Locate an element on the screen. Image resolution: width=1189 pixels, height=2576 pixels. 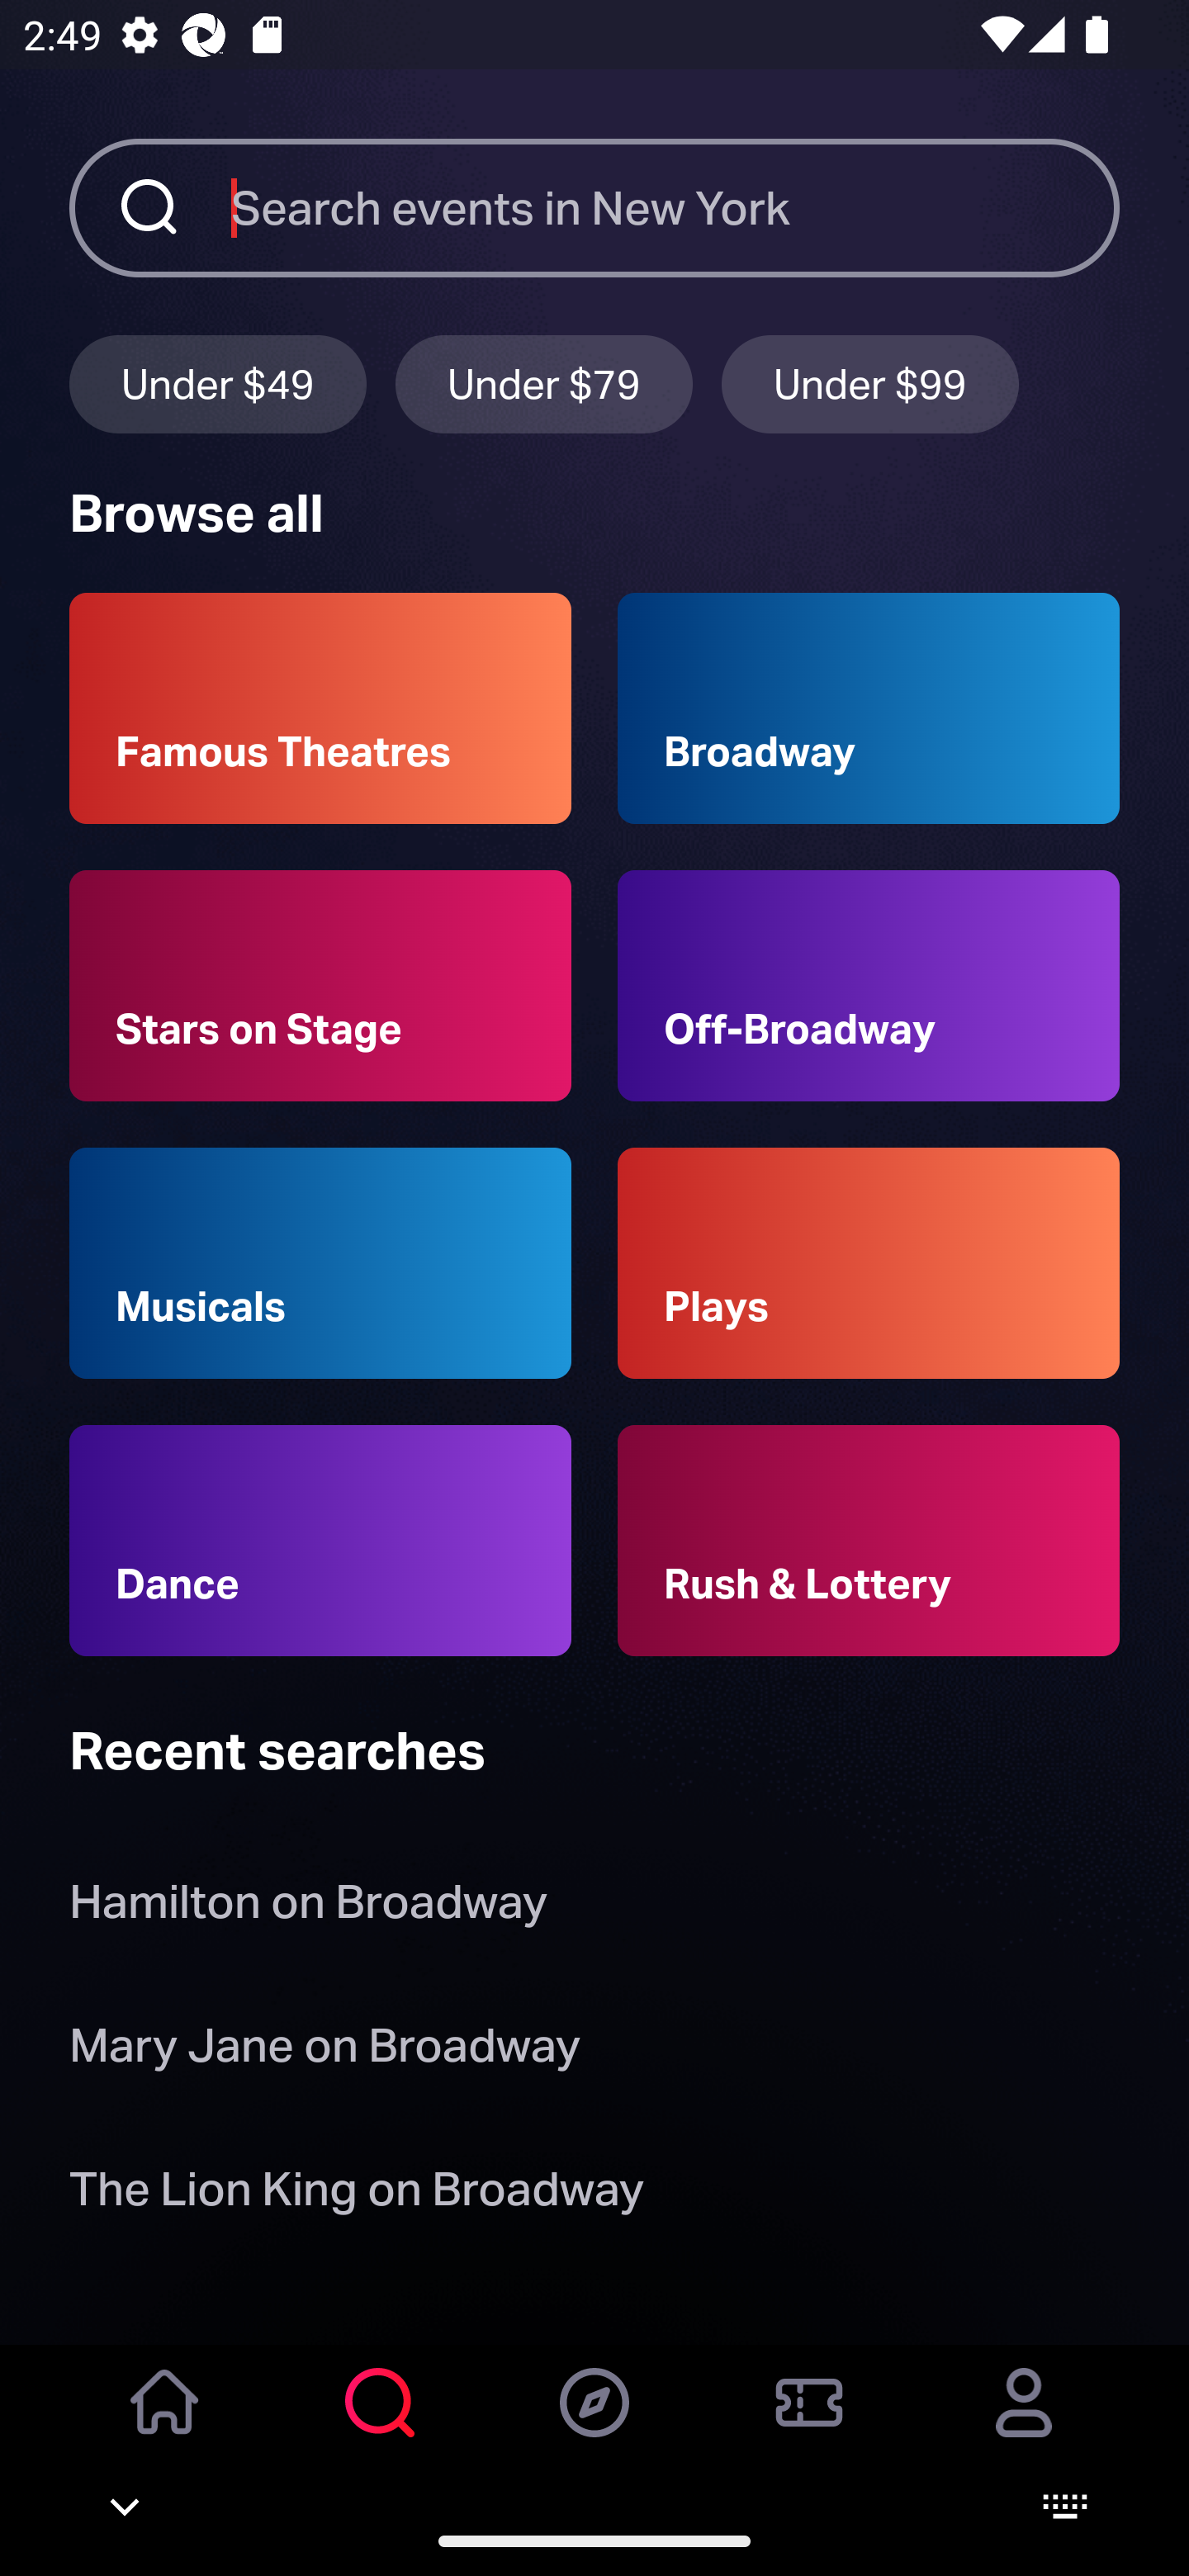
Rush & Lottery is located at coordinates (869, 1541).